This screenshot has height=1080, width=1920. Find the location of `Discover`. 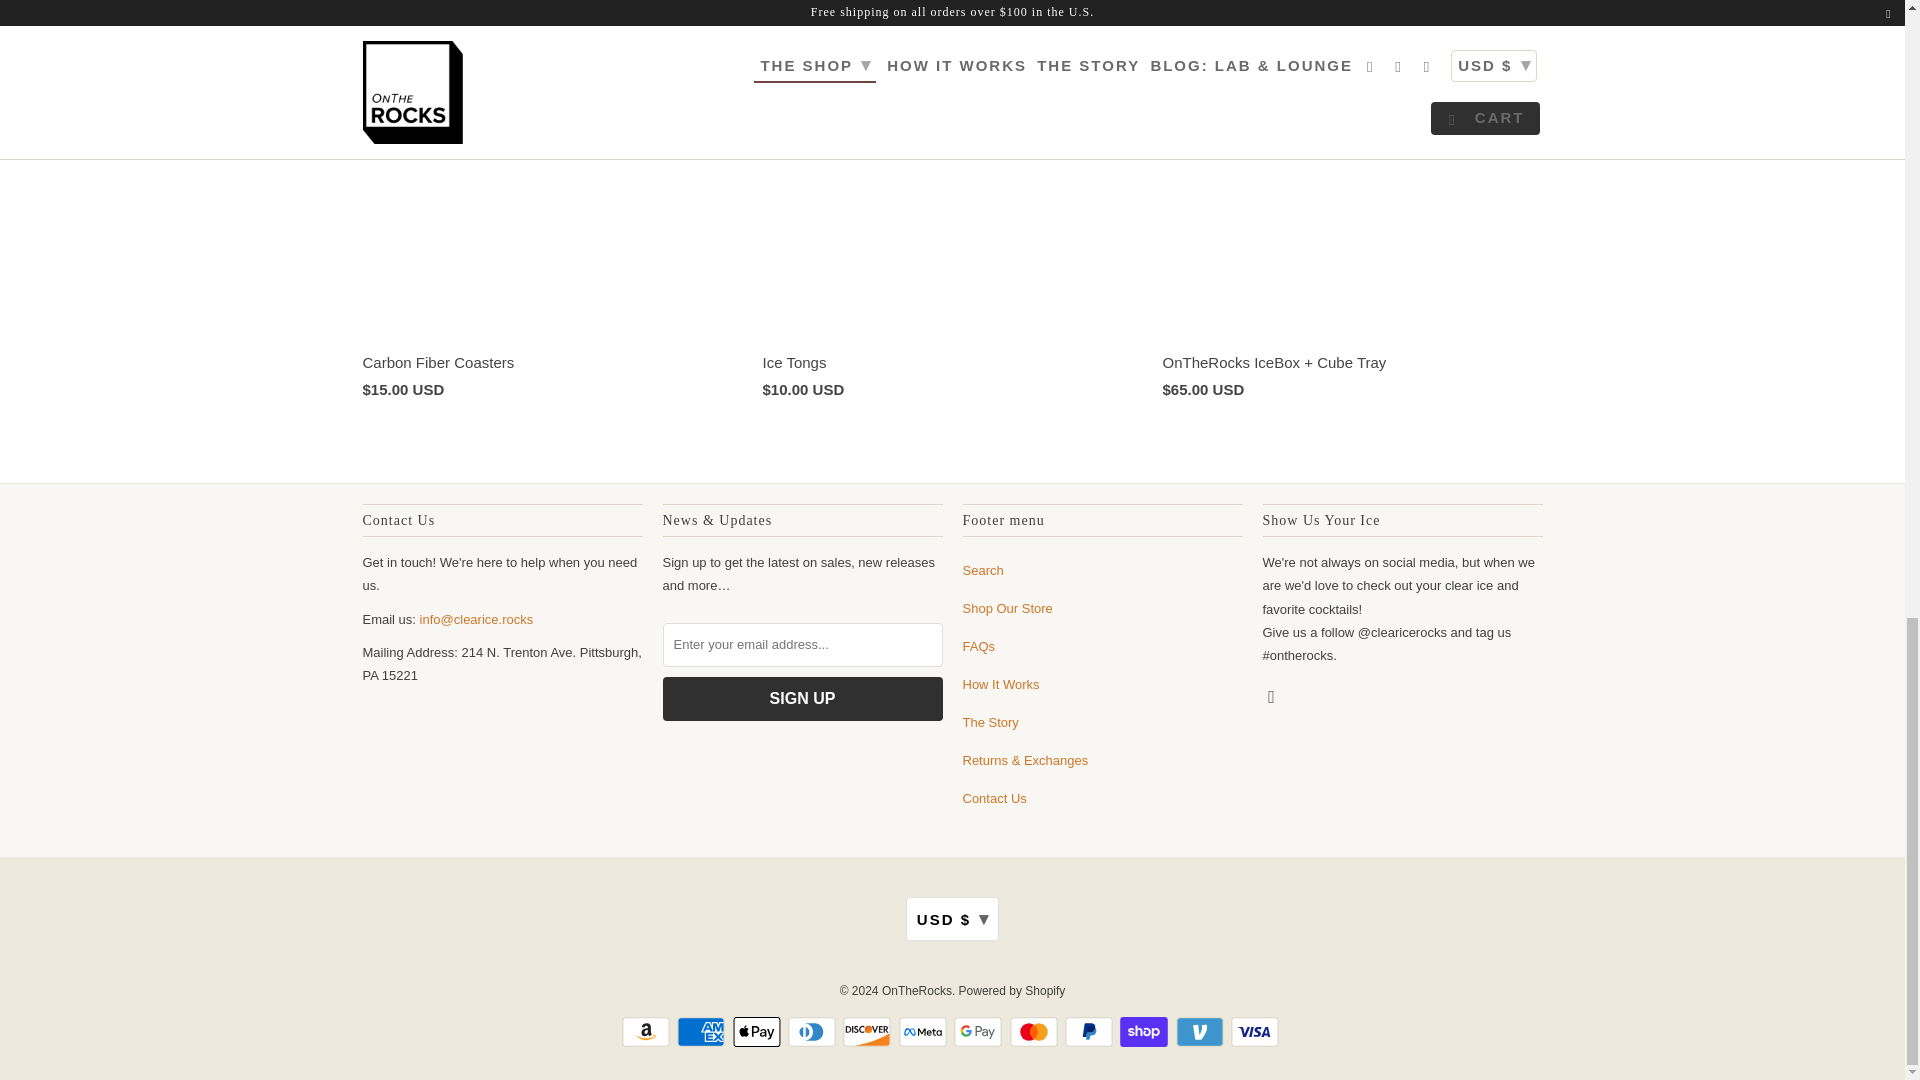

Discover is located at coordinates (868, 1032).